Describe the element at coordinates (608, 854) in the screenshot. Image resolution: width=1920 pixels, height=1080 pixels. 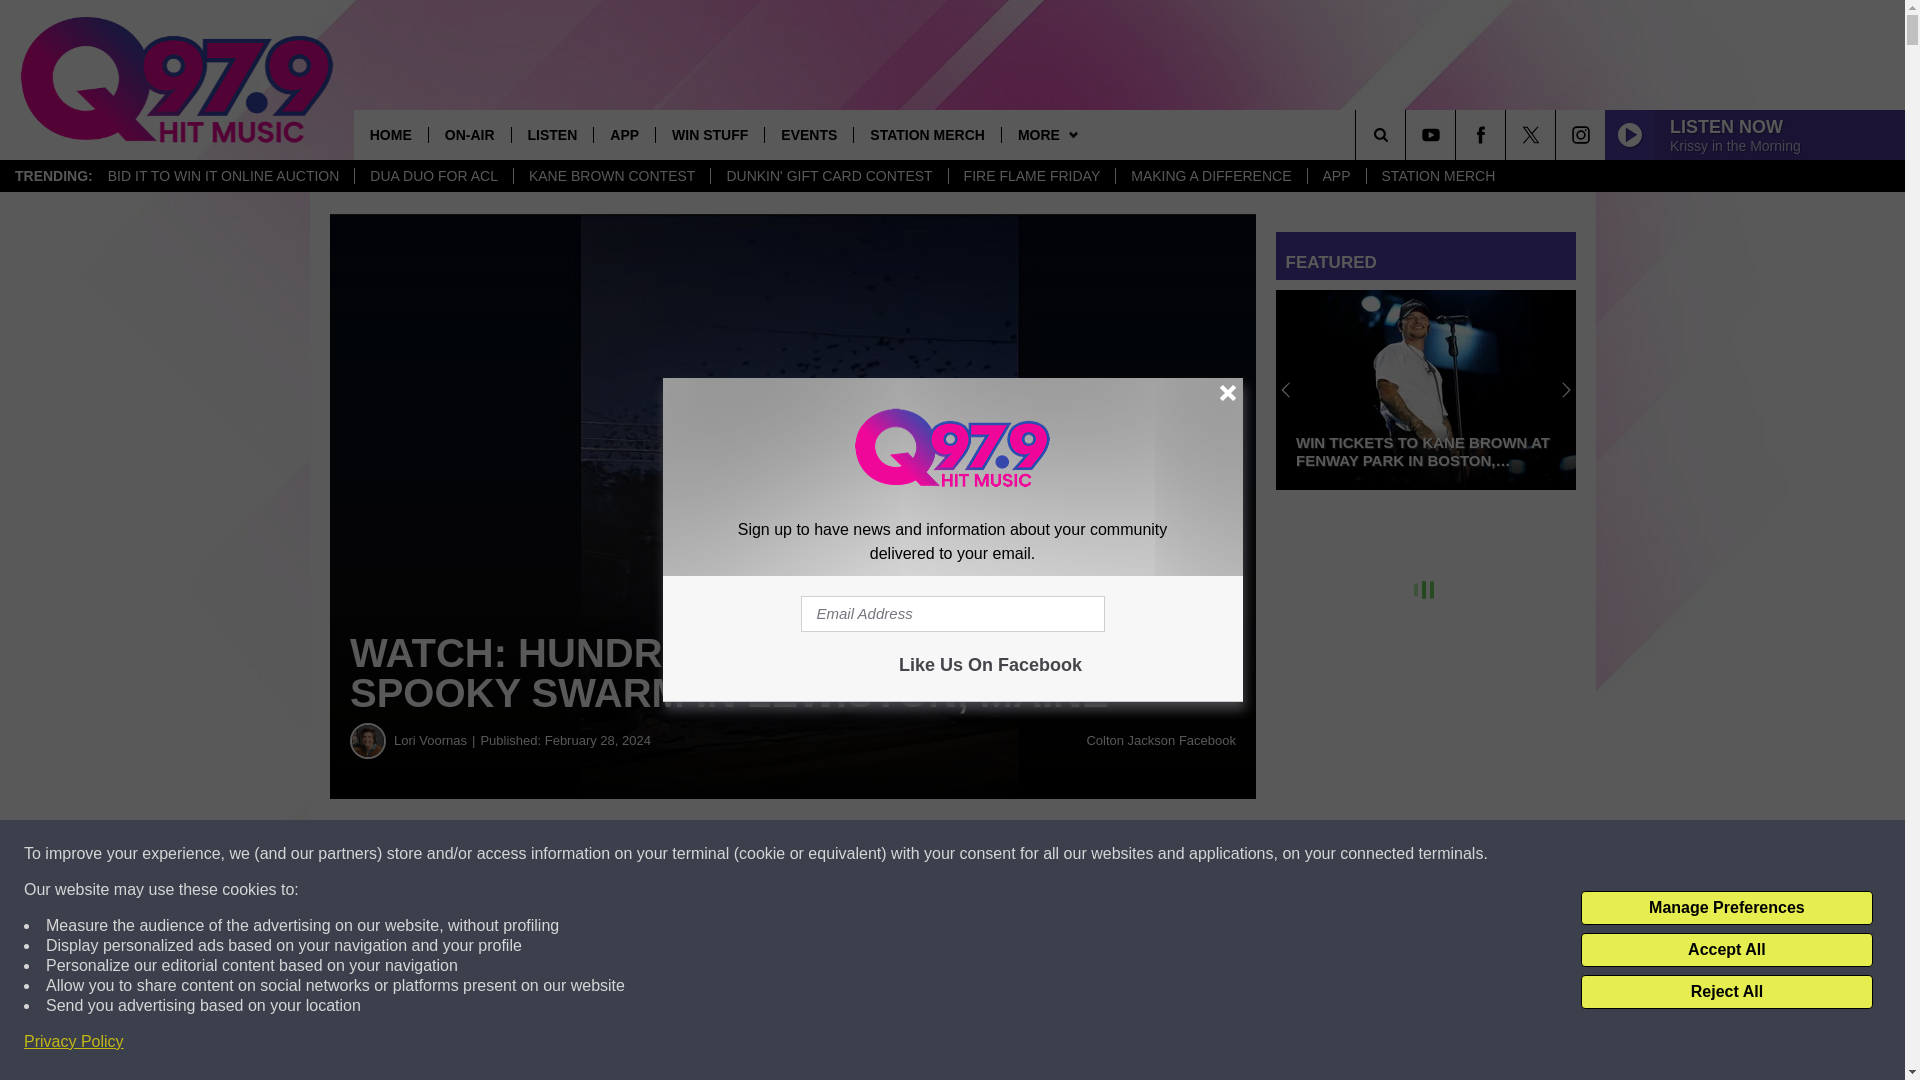
I see `Share on Facebook` at that location.